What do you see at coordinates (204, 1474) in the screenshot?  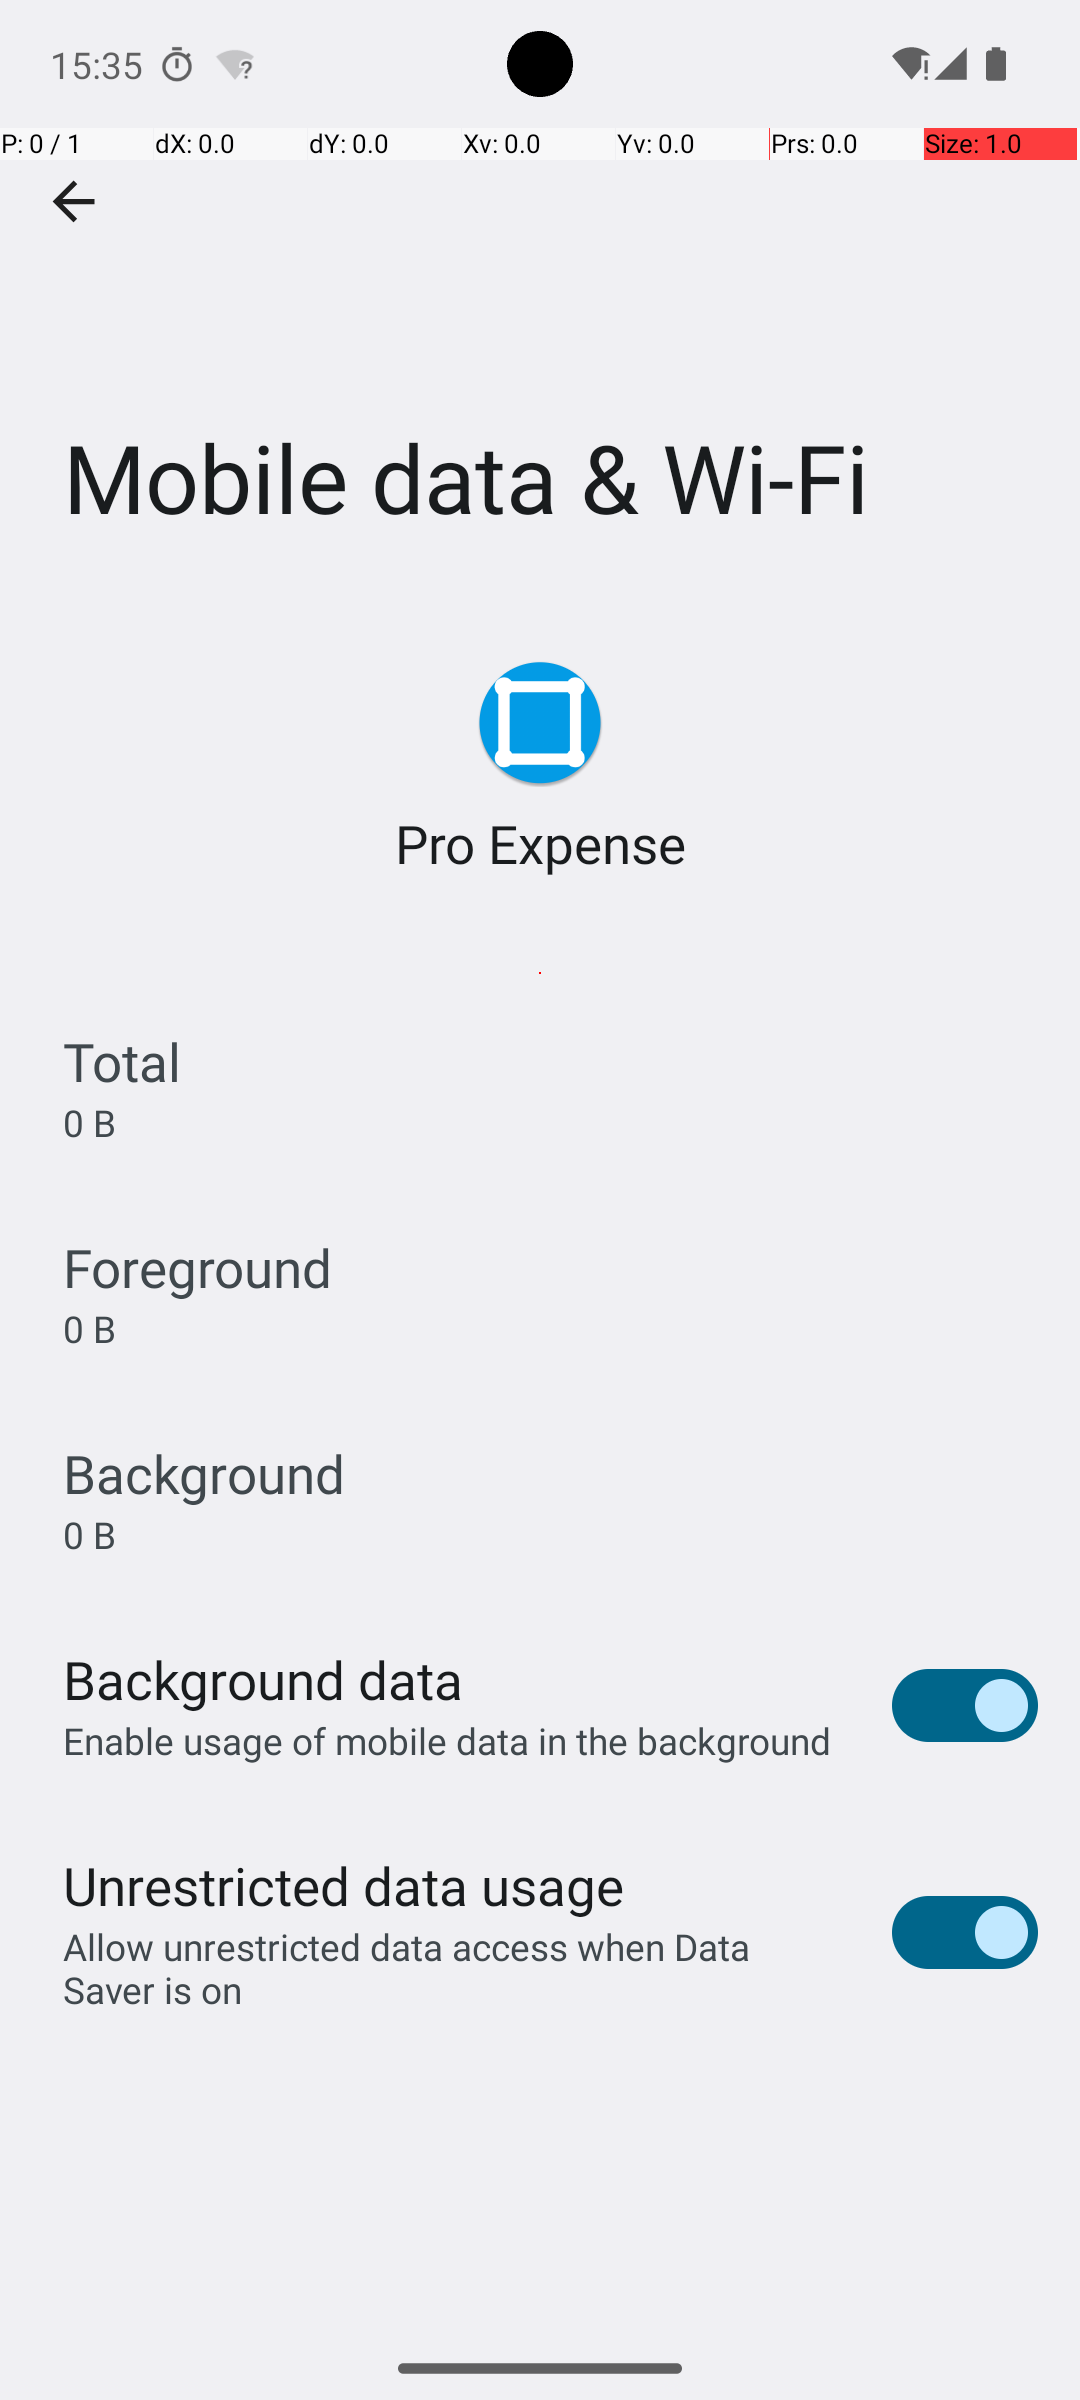 I see `Background` at bounding box center [204, 1474].